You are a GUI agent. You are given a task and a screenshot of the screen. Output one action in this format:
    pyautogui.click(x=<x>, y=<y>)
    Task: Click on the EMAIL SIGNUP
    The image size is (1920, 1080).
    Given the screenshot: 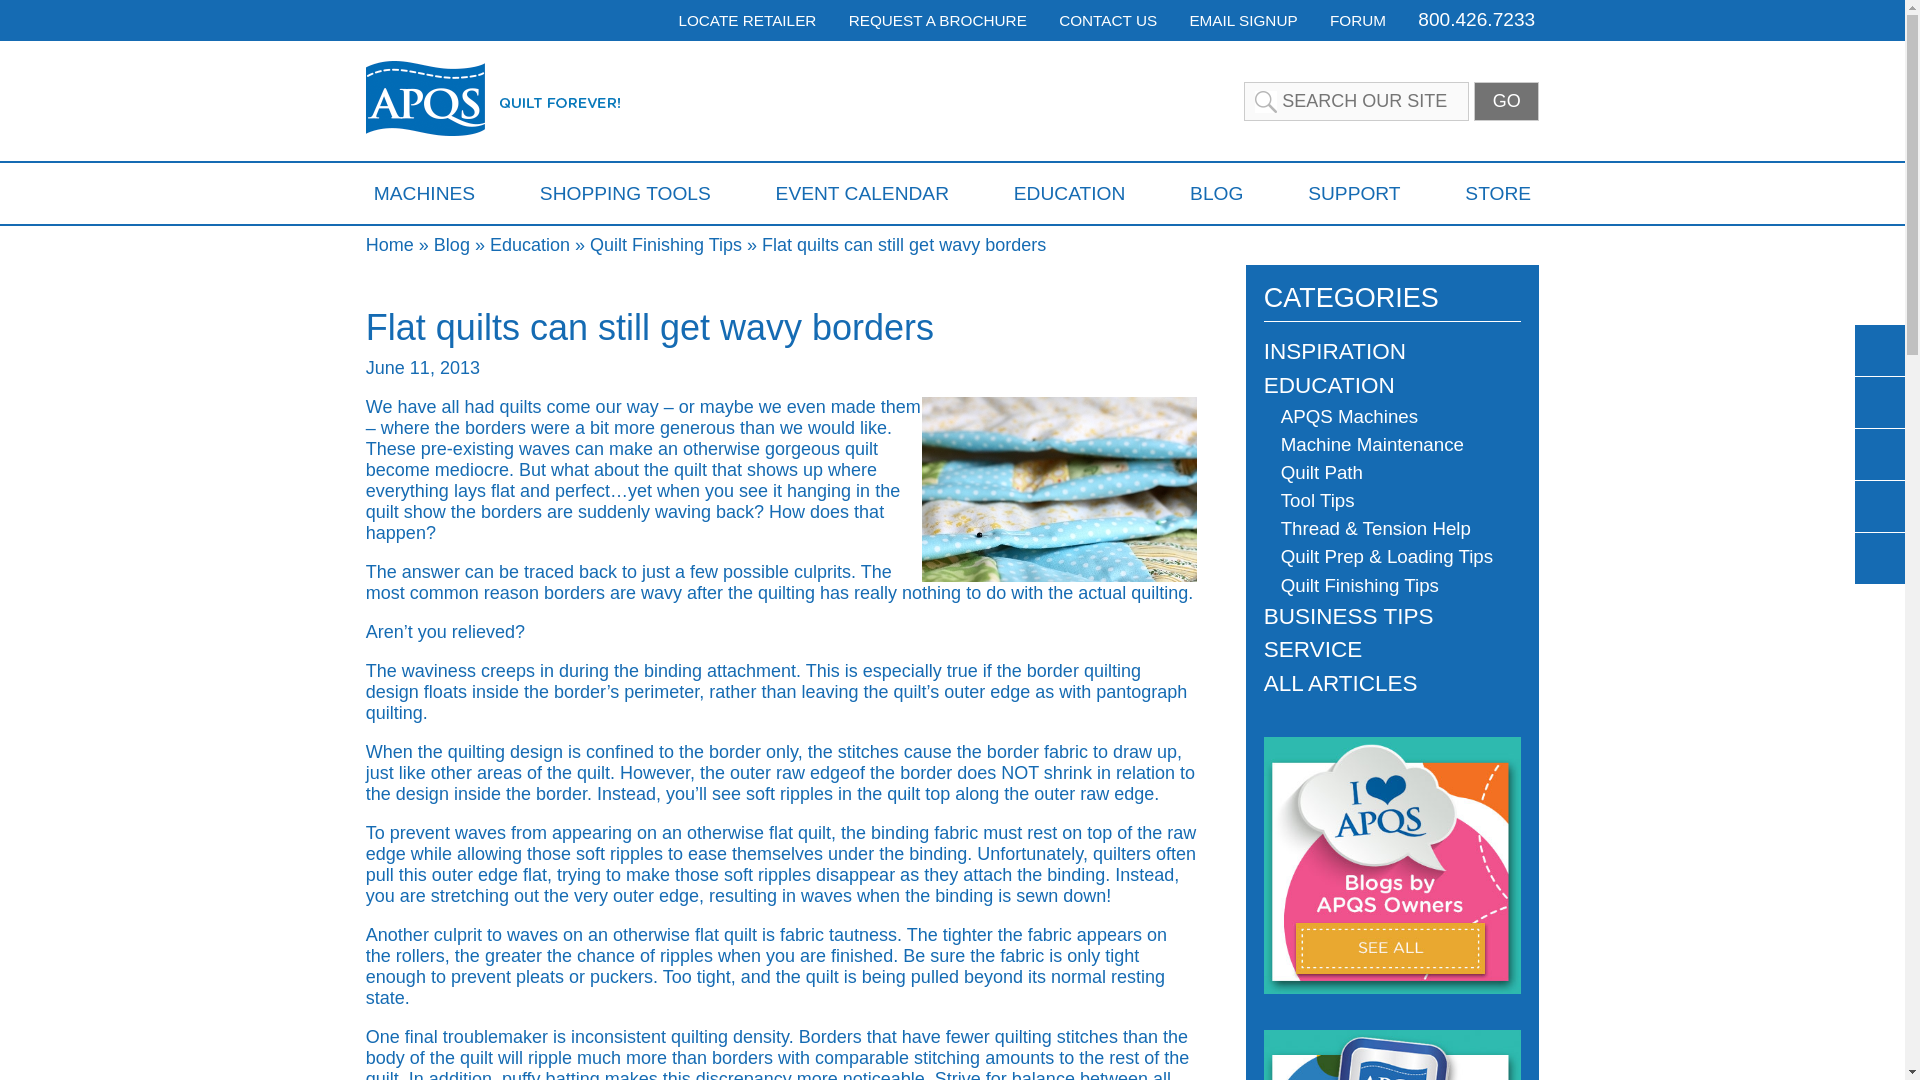 What is the action you would take?
    pyautogui.click(x=1242, y=20)
    